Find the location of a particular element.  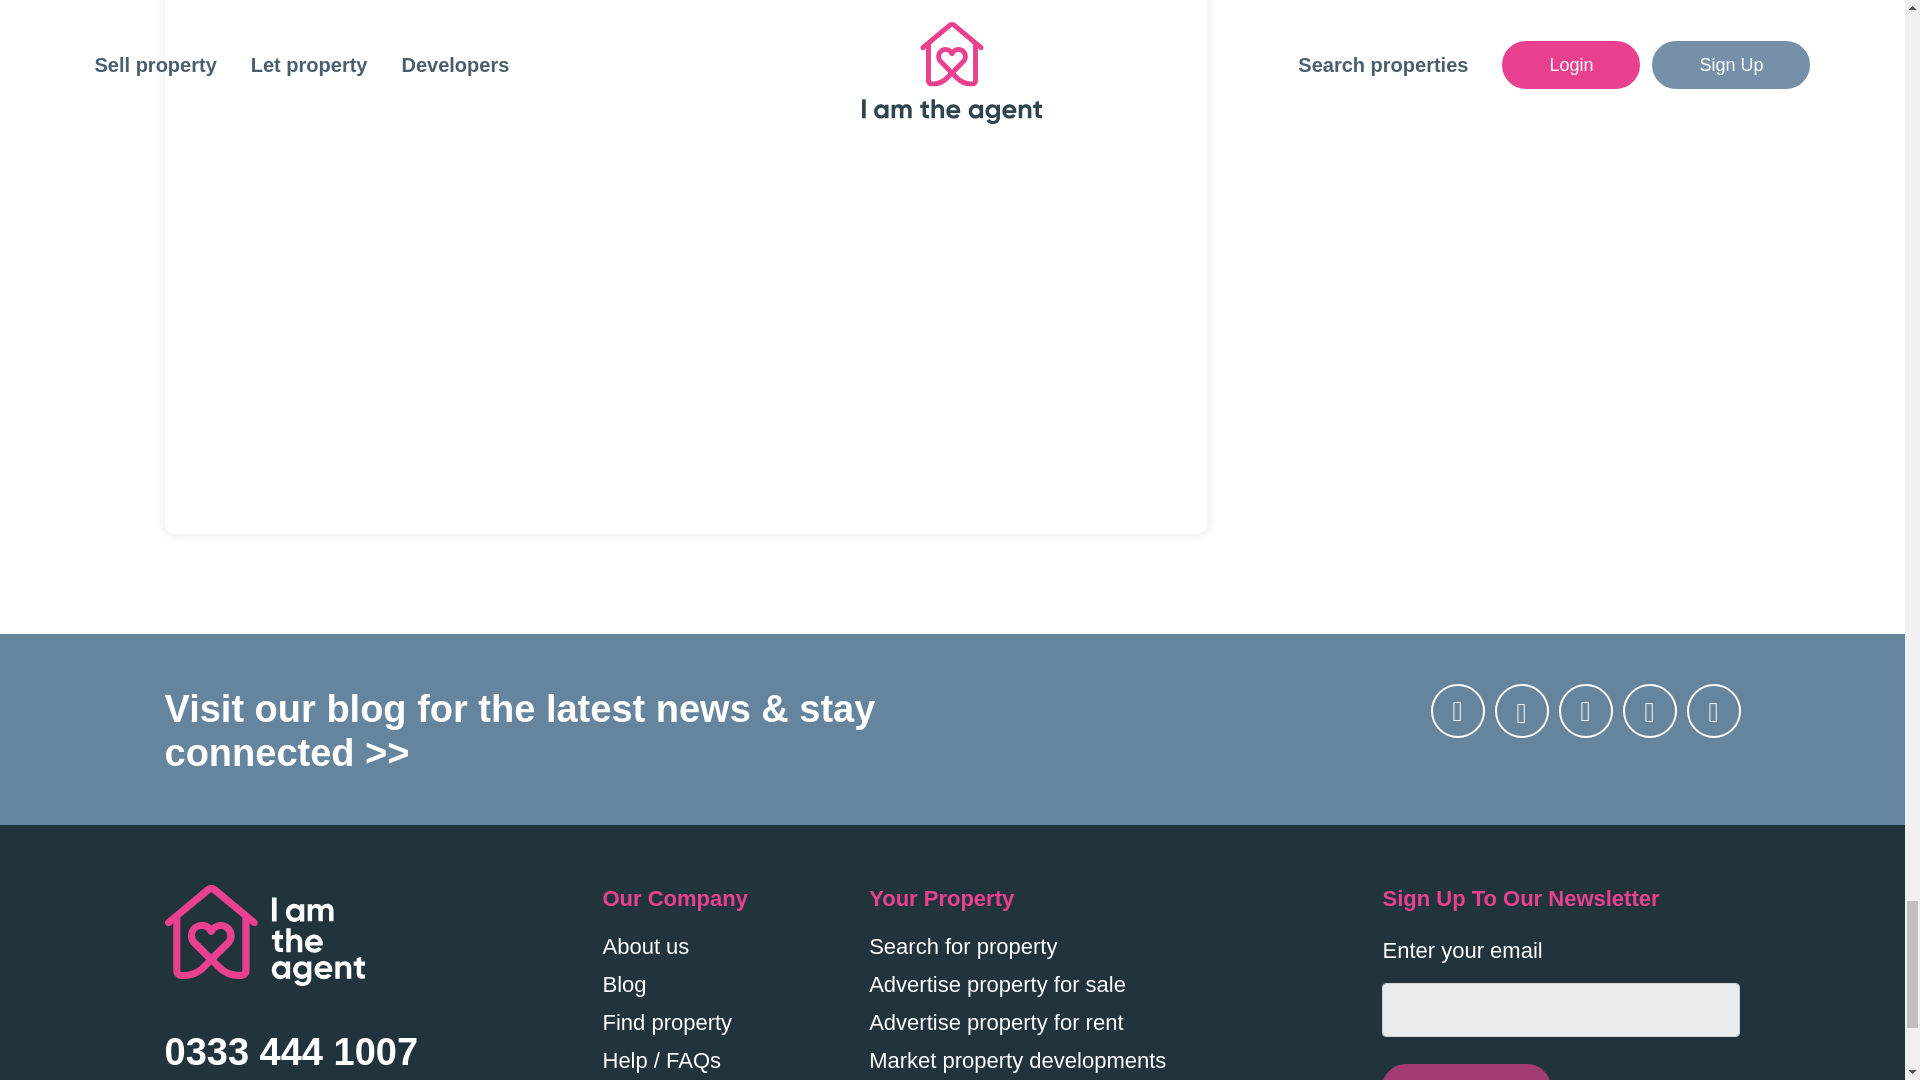

About us is located at coordinates (646, 946).